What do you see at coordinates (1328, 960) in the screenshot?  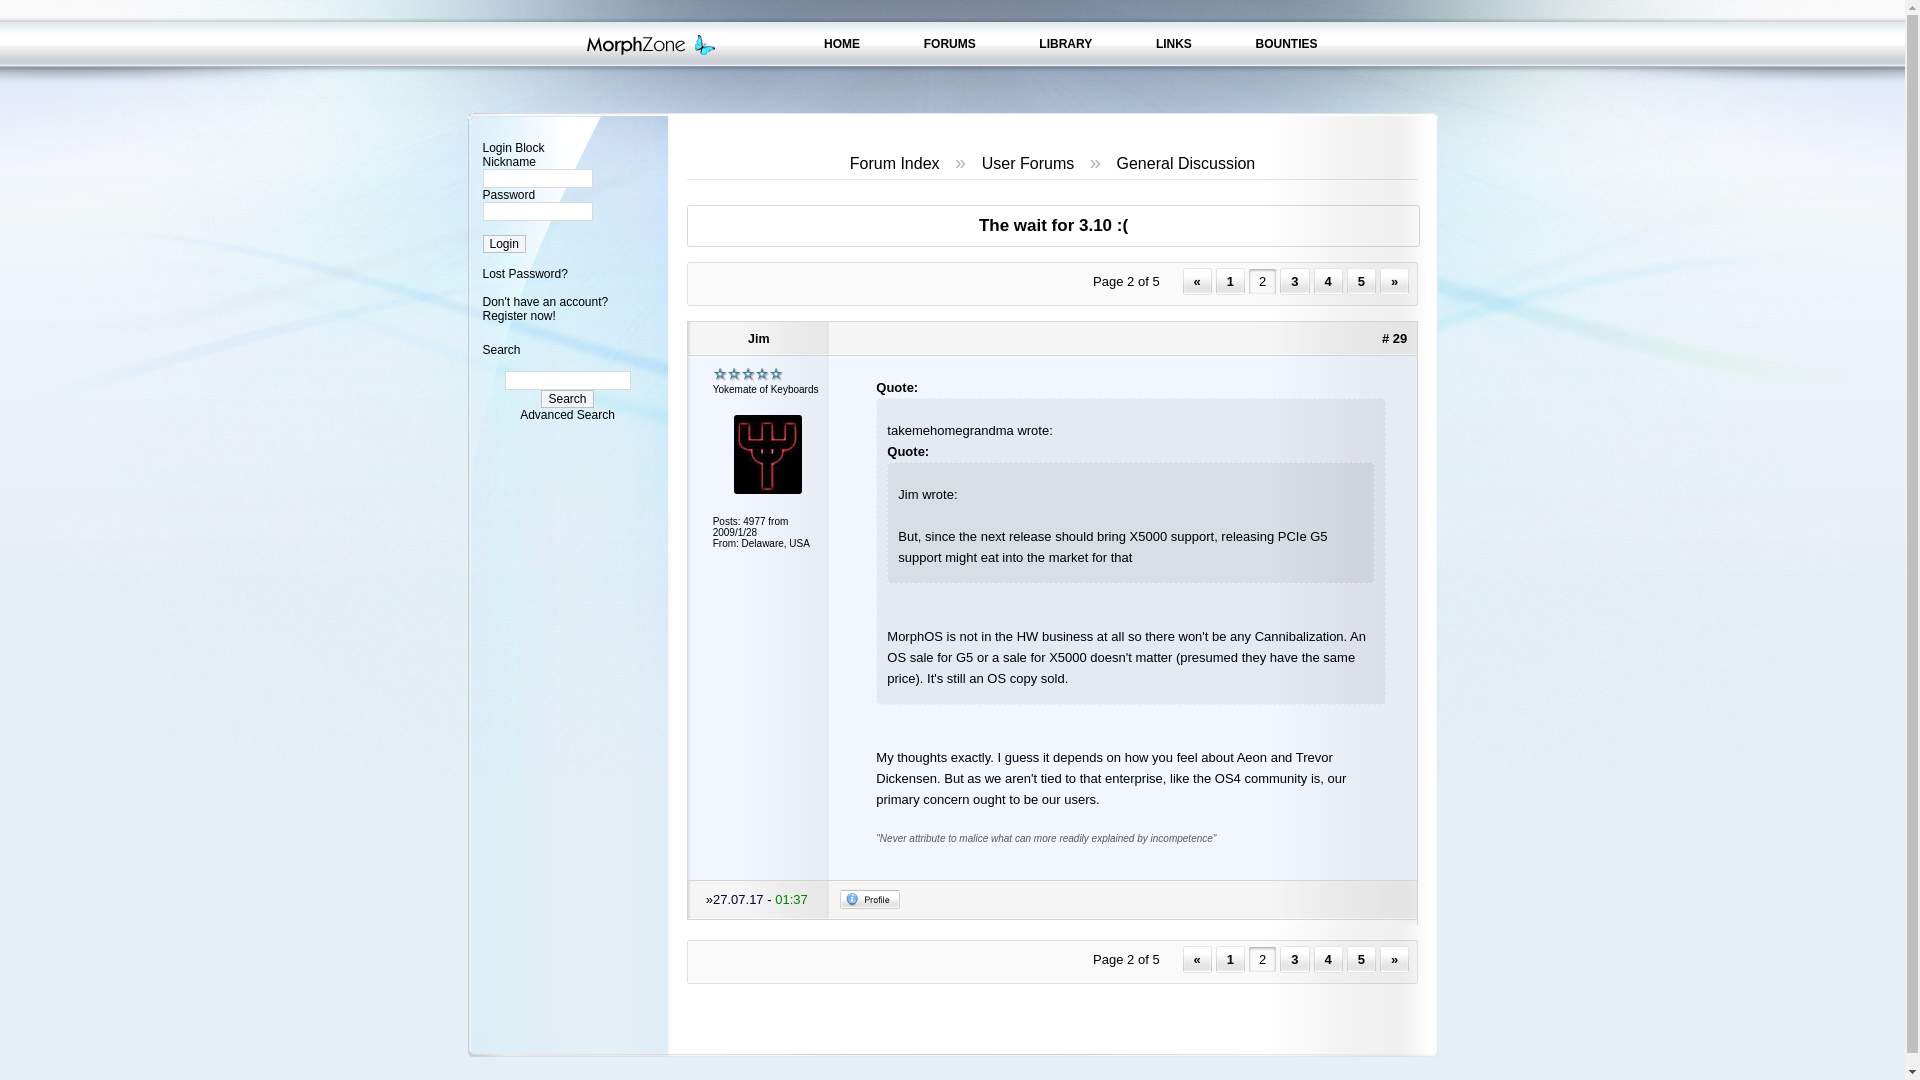 I see `4` at bounding box center [1328, 960].